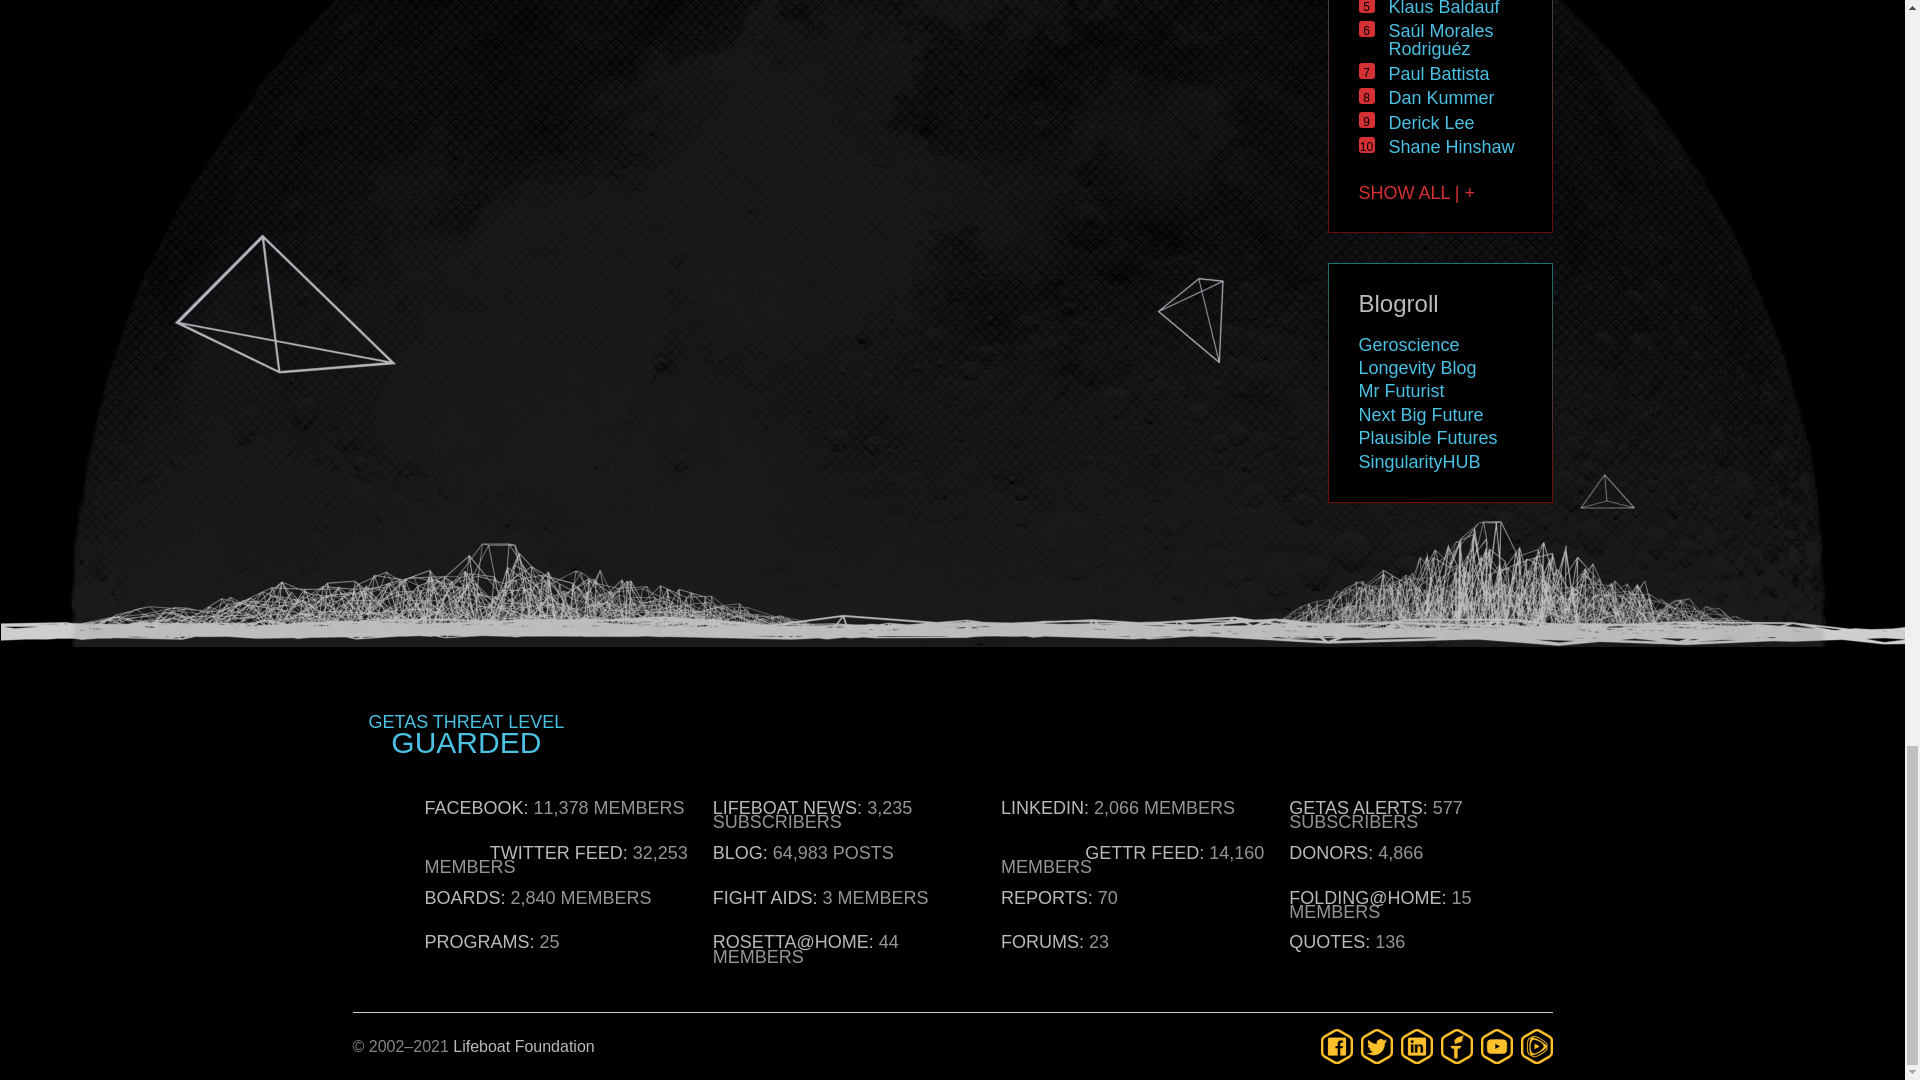  What do you see at coordinates (1451, 146) in the screenshot?
I see `1200 posts by Shane Hinshaw` at bounding box center [1451, 146].